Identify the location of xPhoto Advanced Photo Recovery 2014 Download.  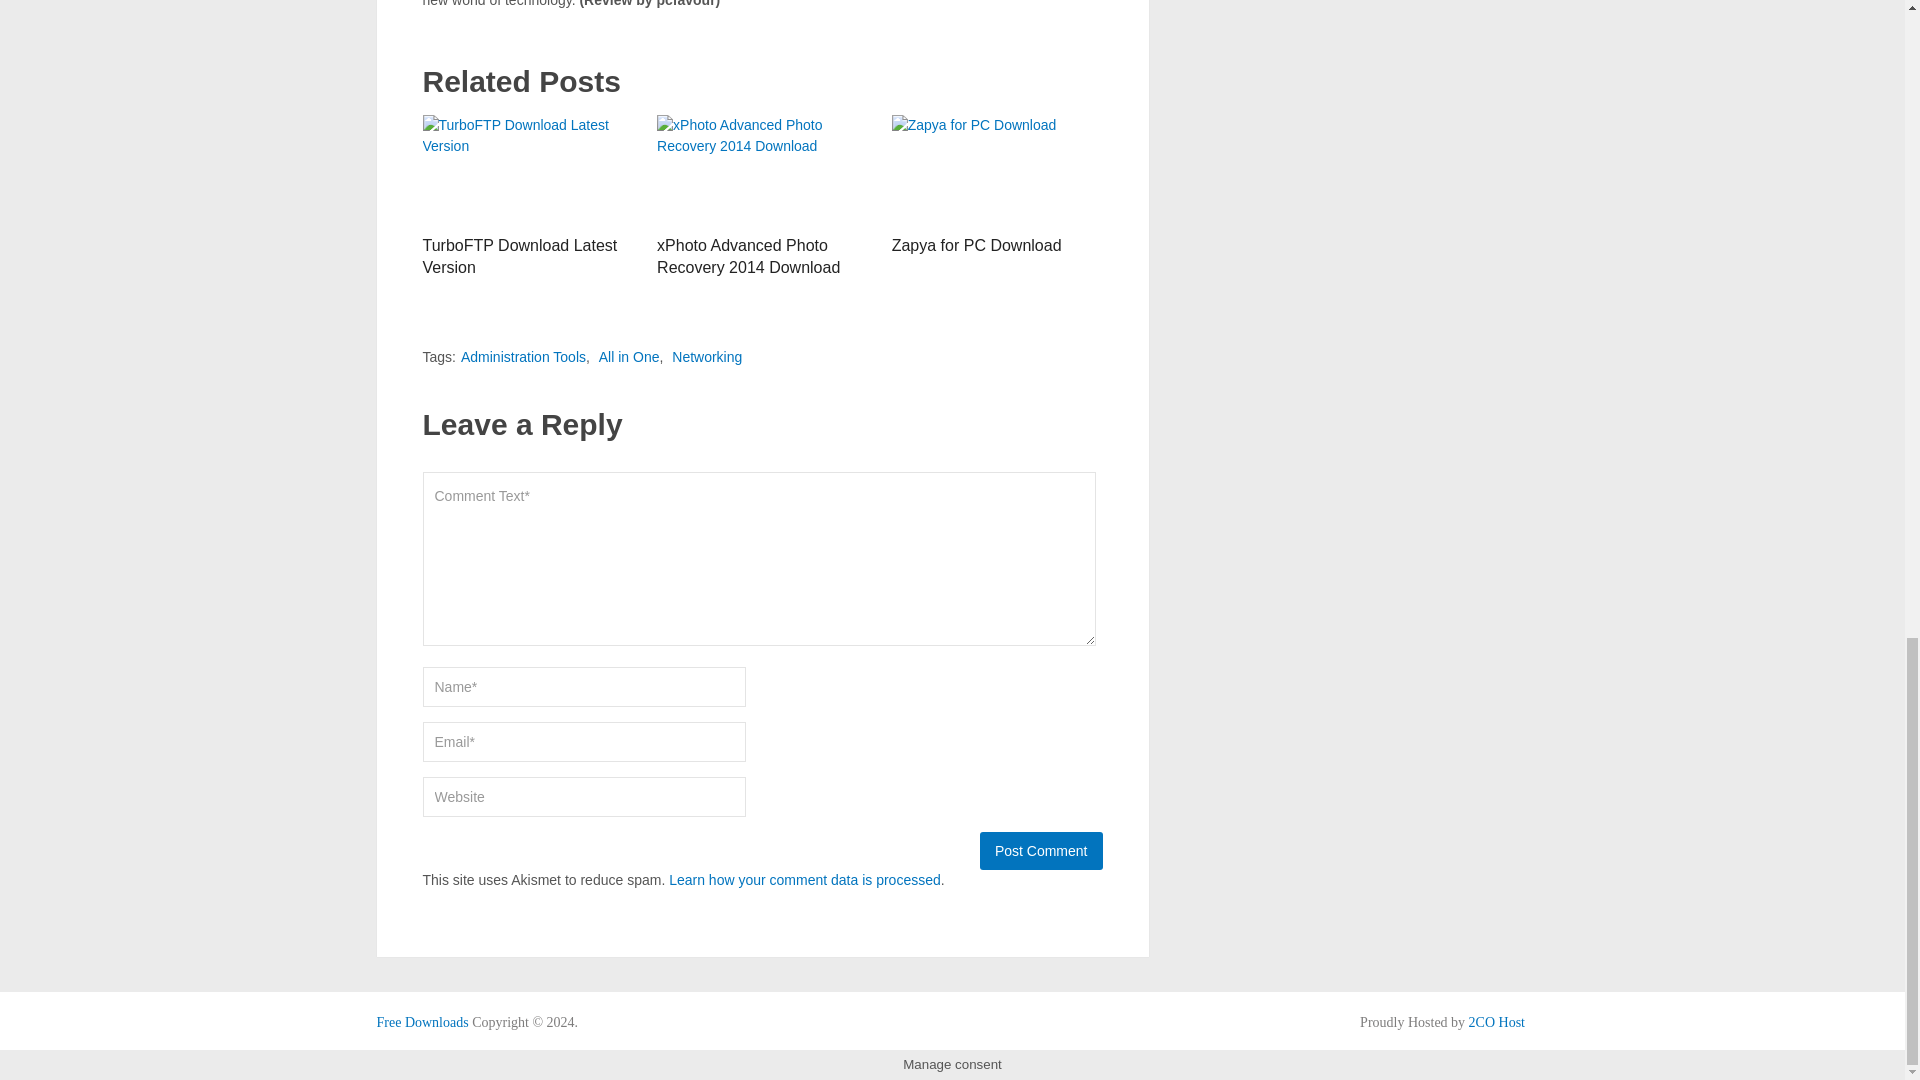
(748, 256).